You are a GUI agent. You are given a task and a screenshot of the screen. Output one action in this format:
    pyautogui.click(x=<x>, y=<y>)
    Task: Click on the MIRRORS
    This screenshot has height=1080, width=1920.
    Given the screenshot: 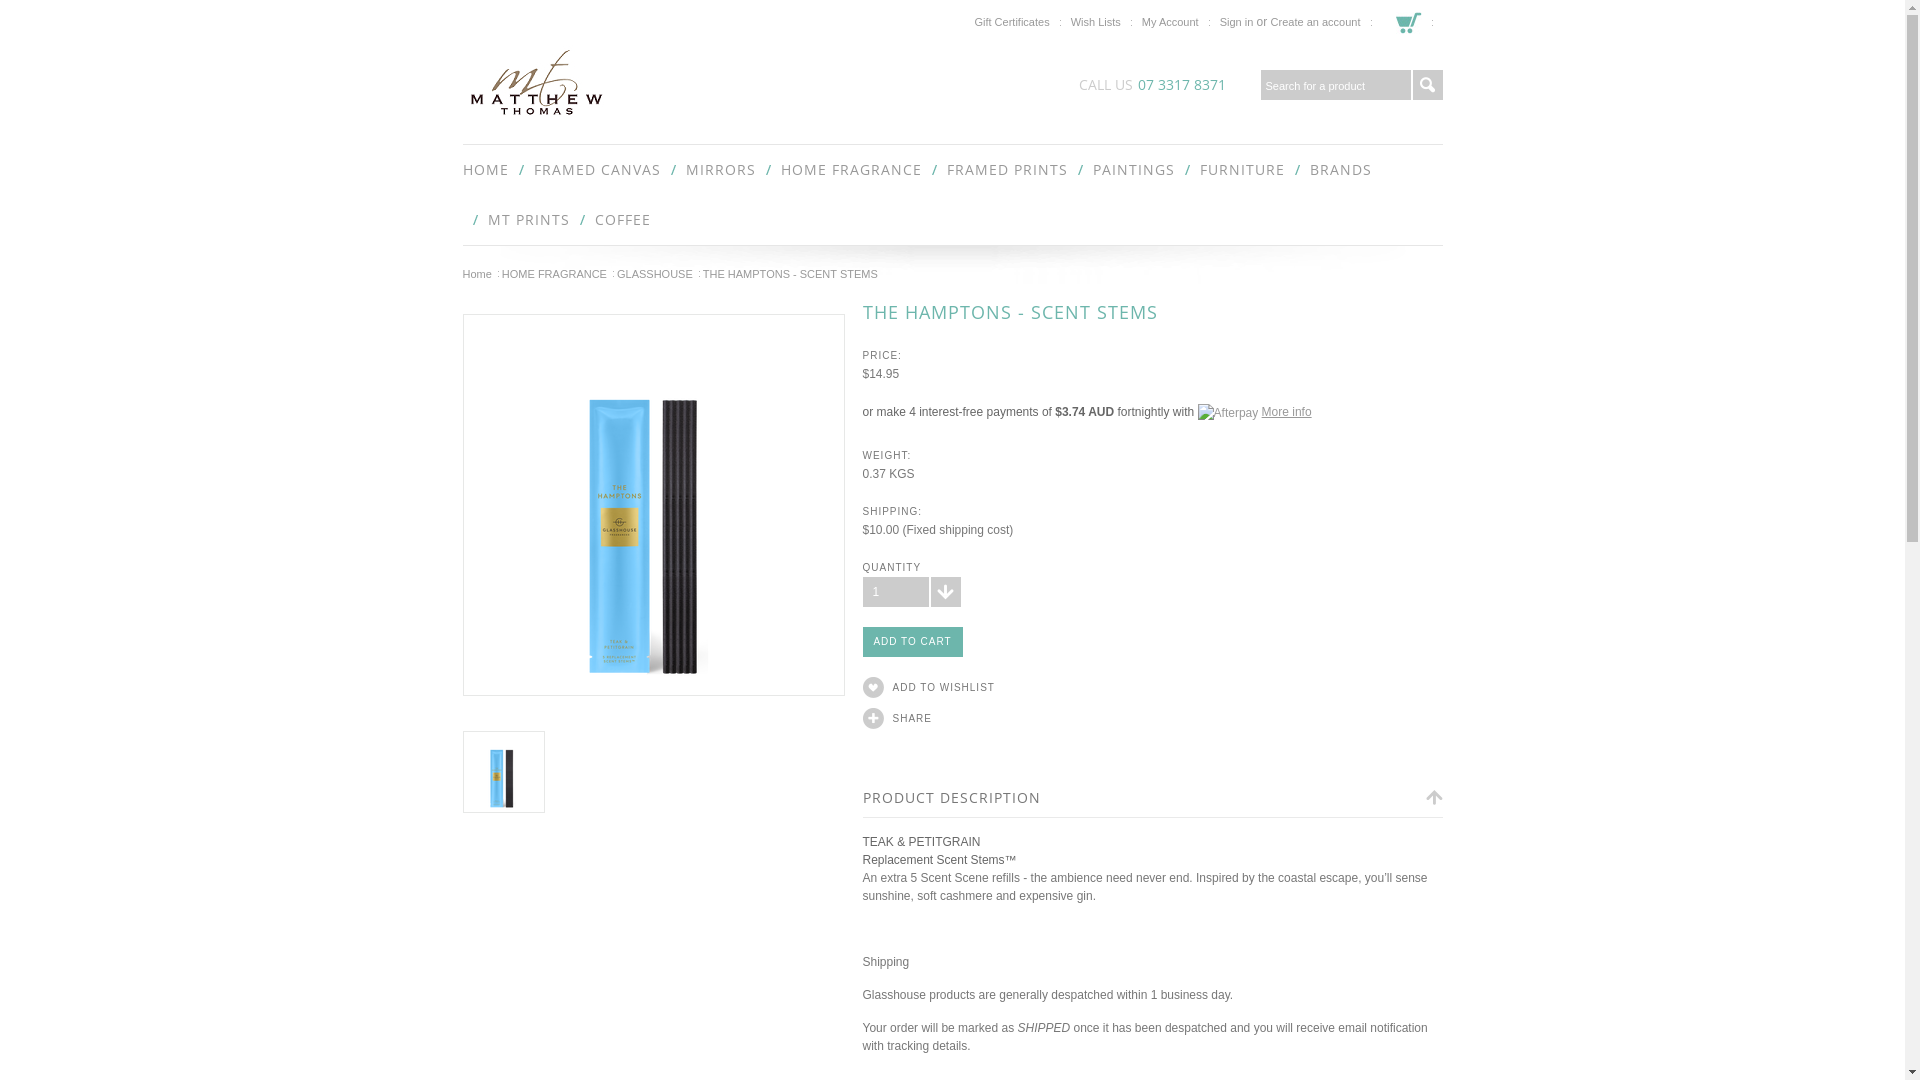 What is the action you would take?
    pyautogui.click(x=721, y=170)
    